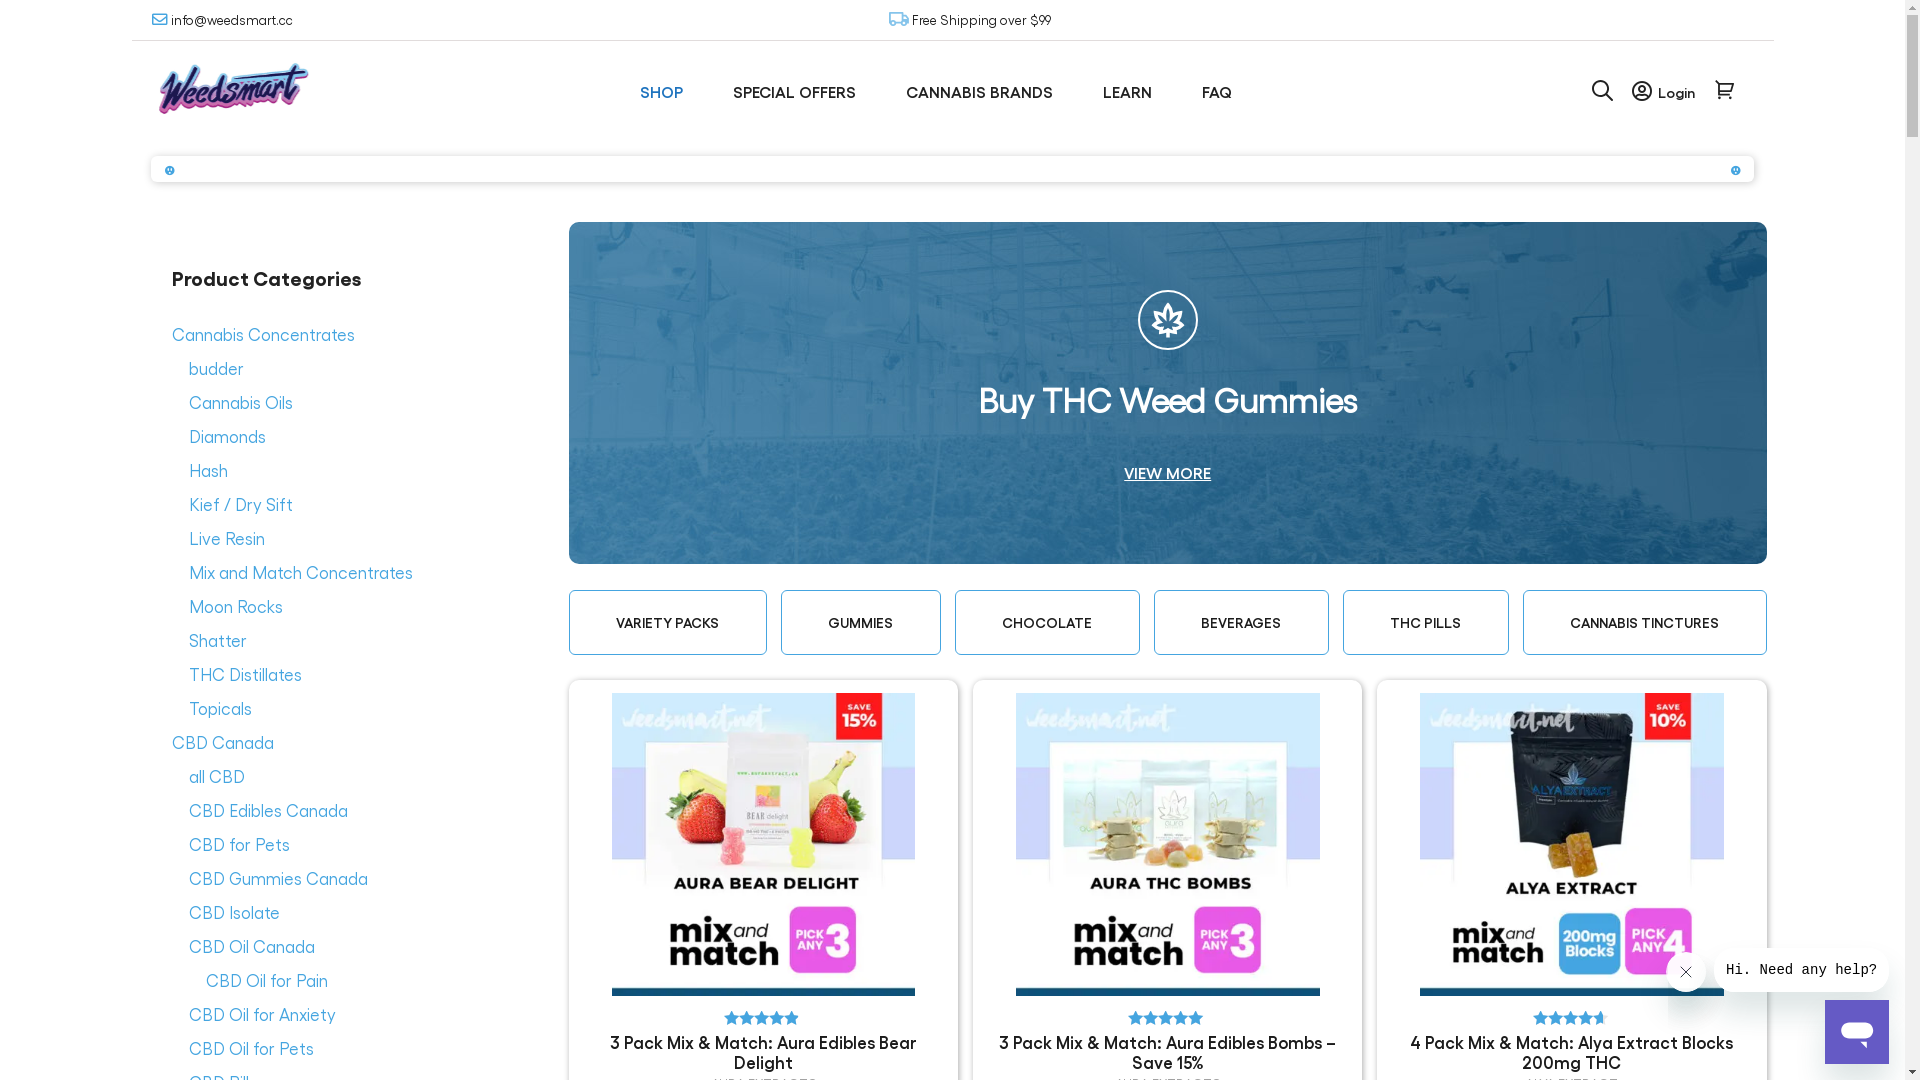 Image resolution: width=1920 pixels, height=1080 pixels. What do you see at coordinates (216, 640) in the screenshot?
I see `Shatter` at bounding box center [216, 640].